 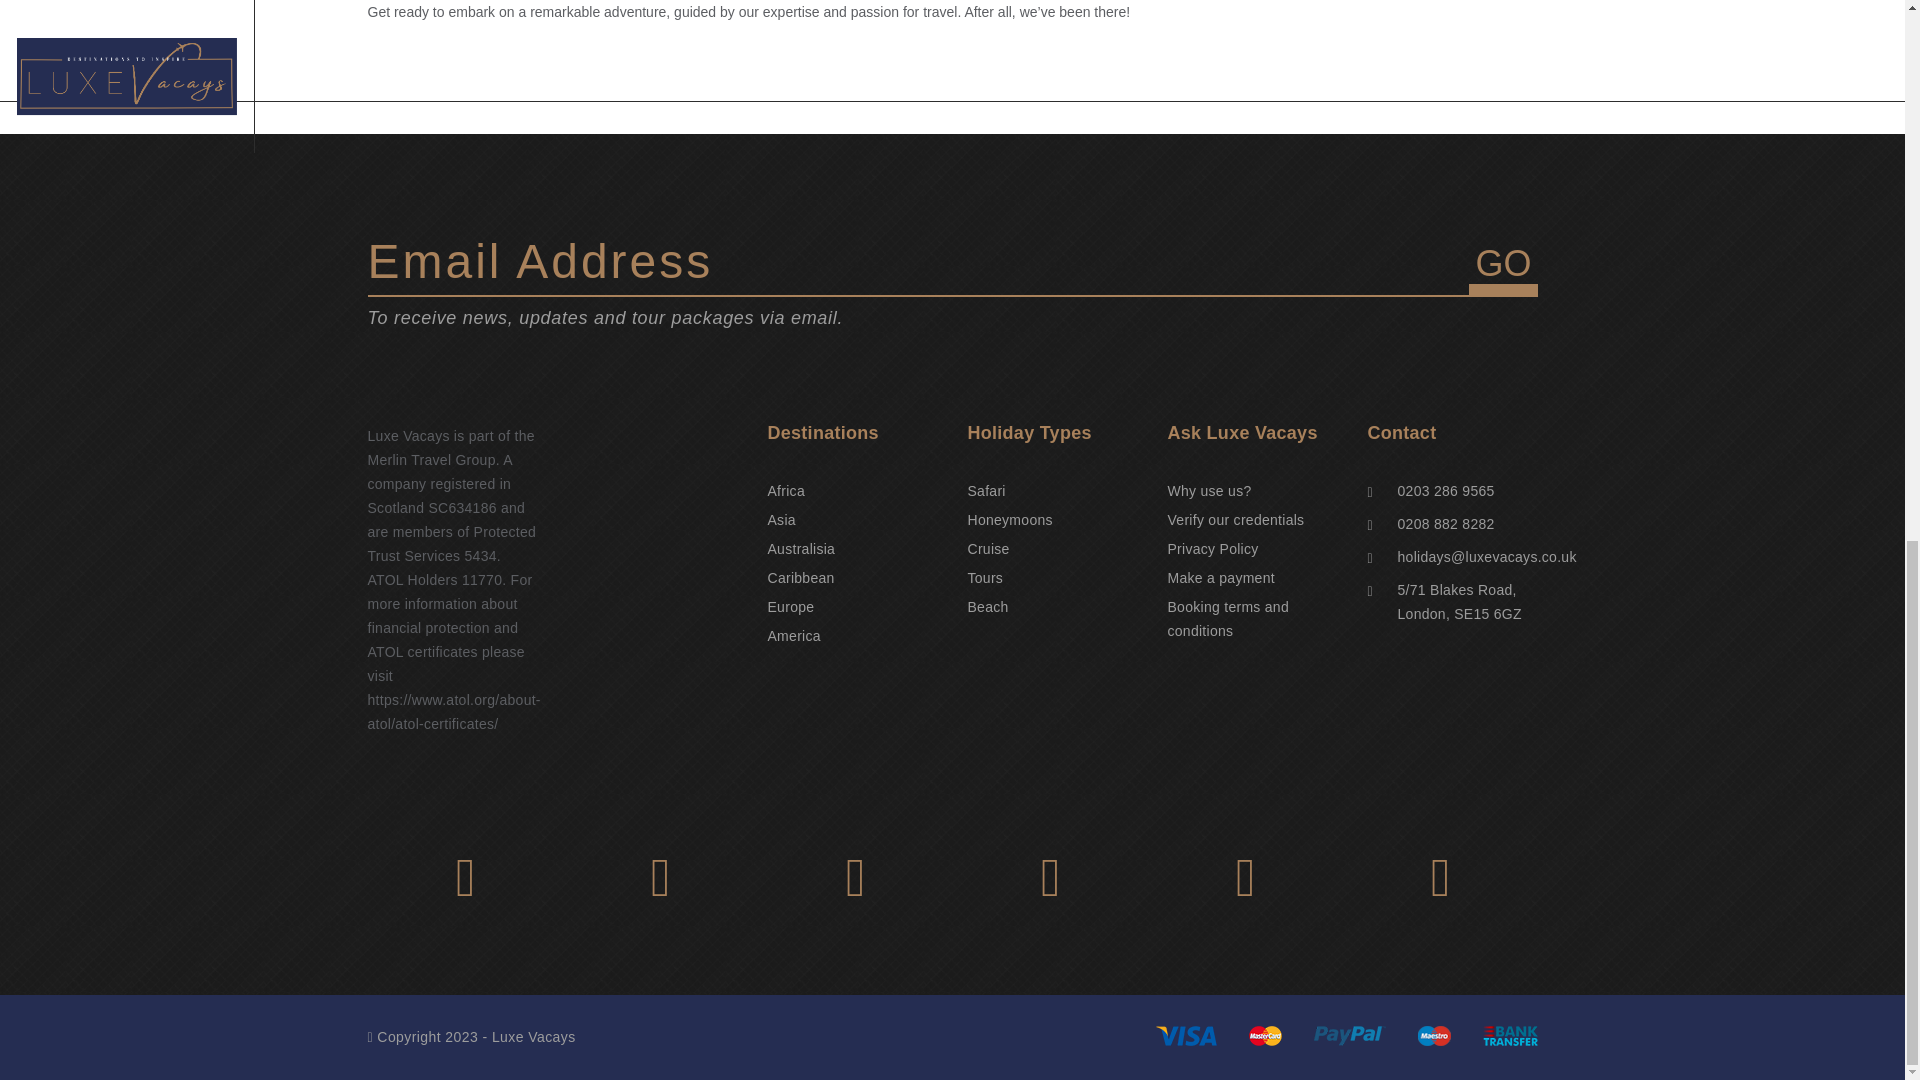 I want to click on Beach, so click(x=988, y=606).